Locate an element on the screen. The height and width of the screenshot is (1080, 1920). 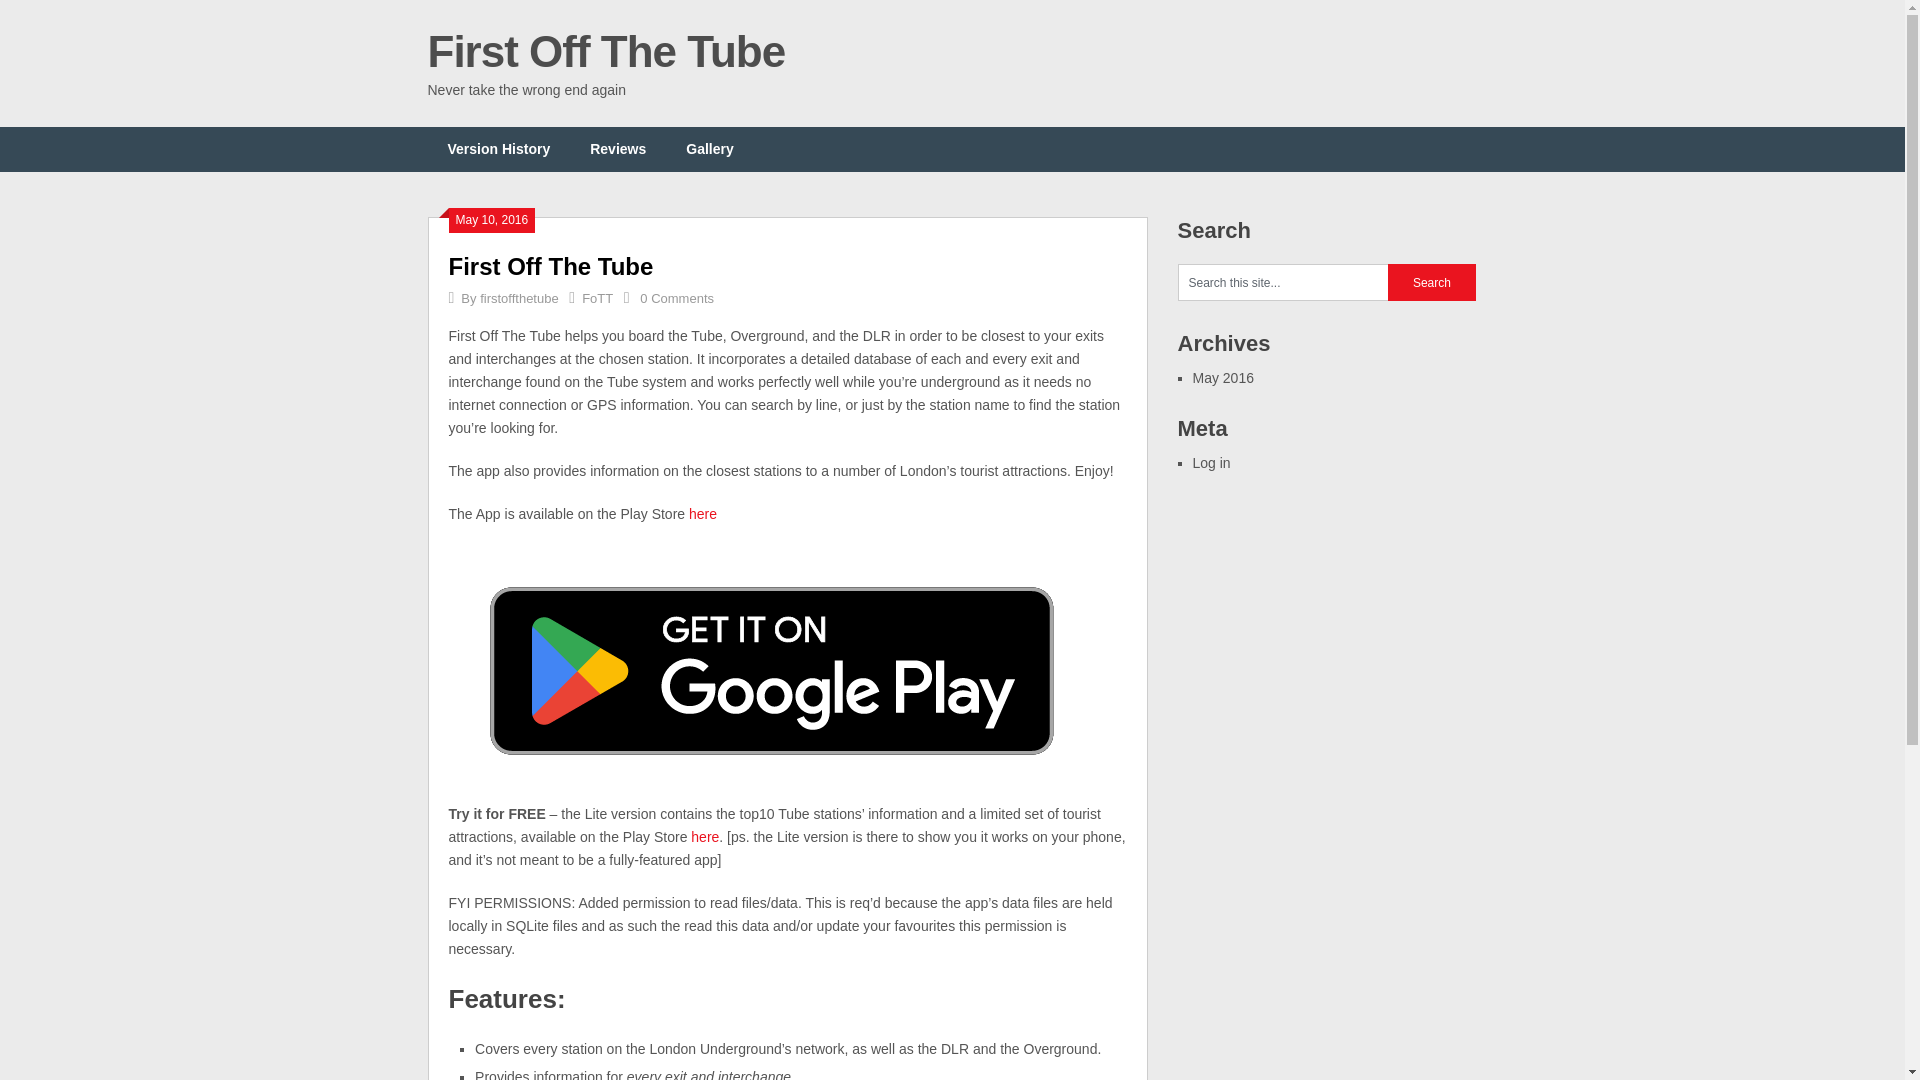
Gallery is located at coordinates (709, 149).